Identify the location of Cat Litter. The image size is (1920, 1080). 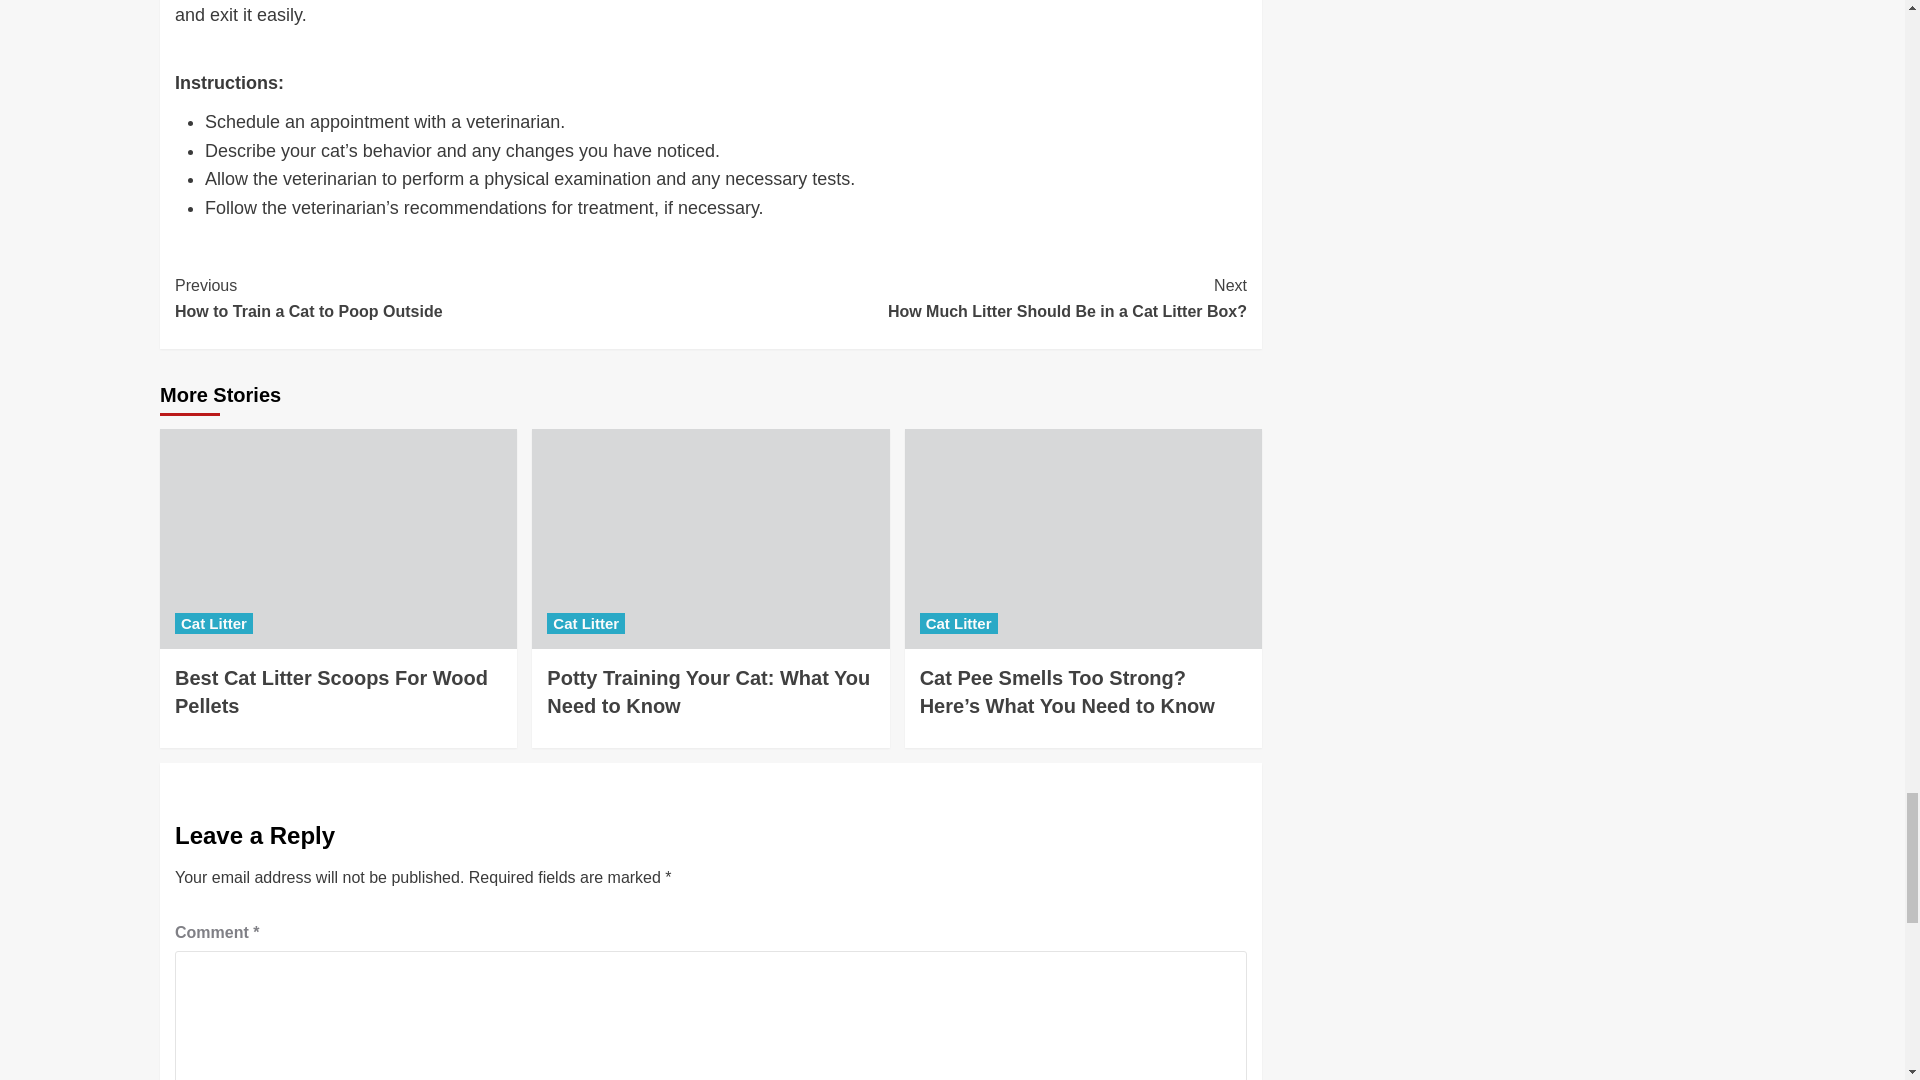
(442, 298).